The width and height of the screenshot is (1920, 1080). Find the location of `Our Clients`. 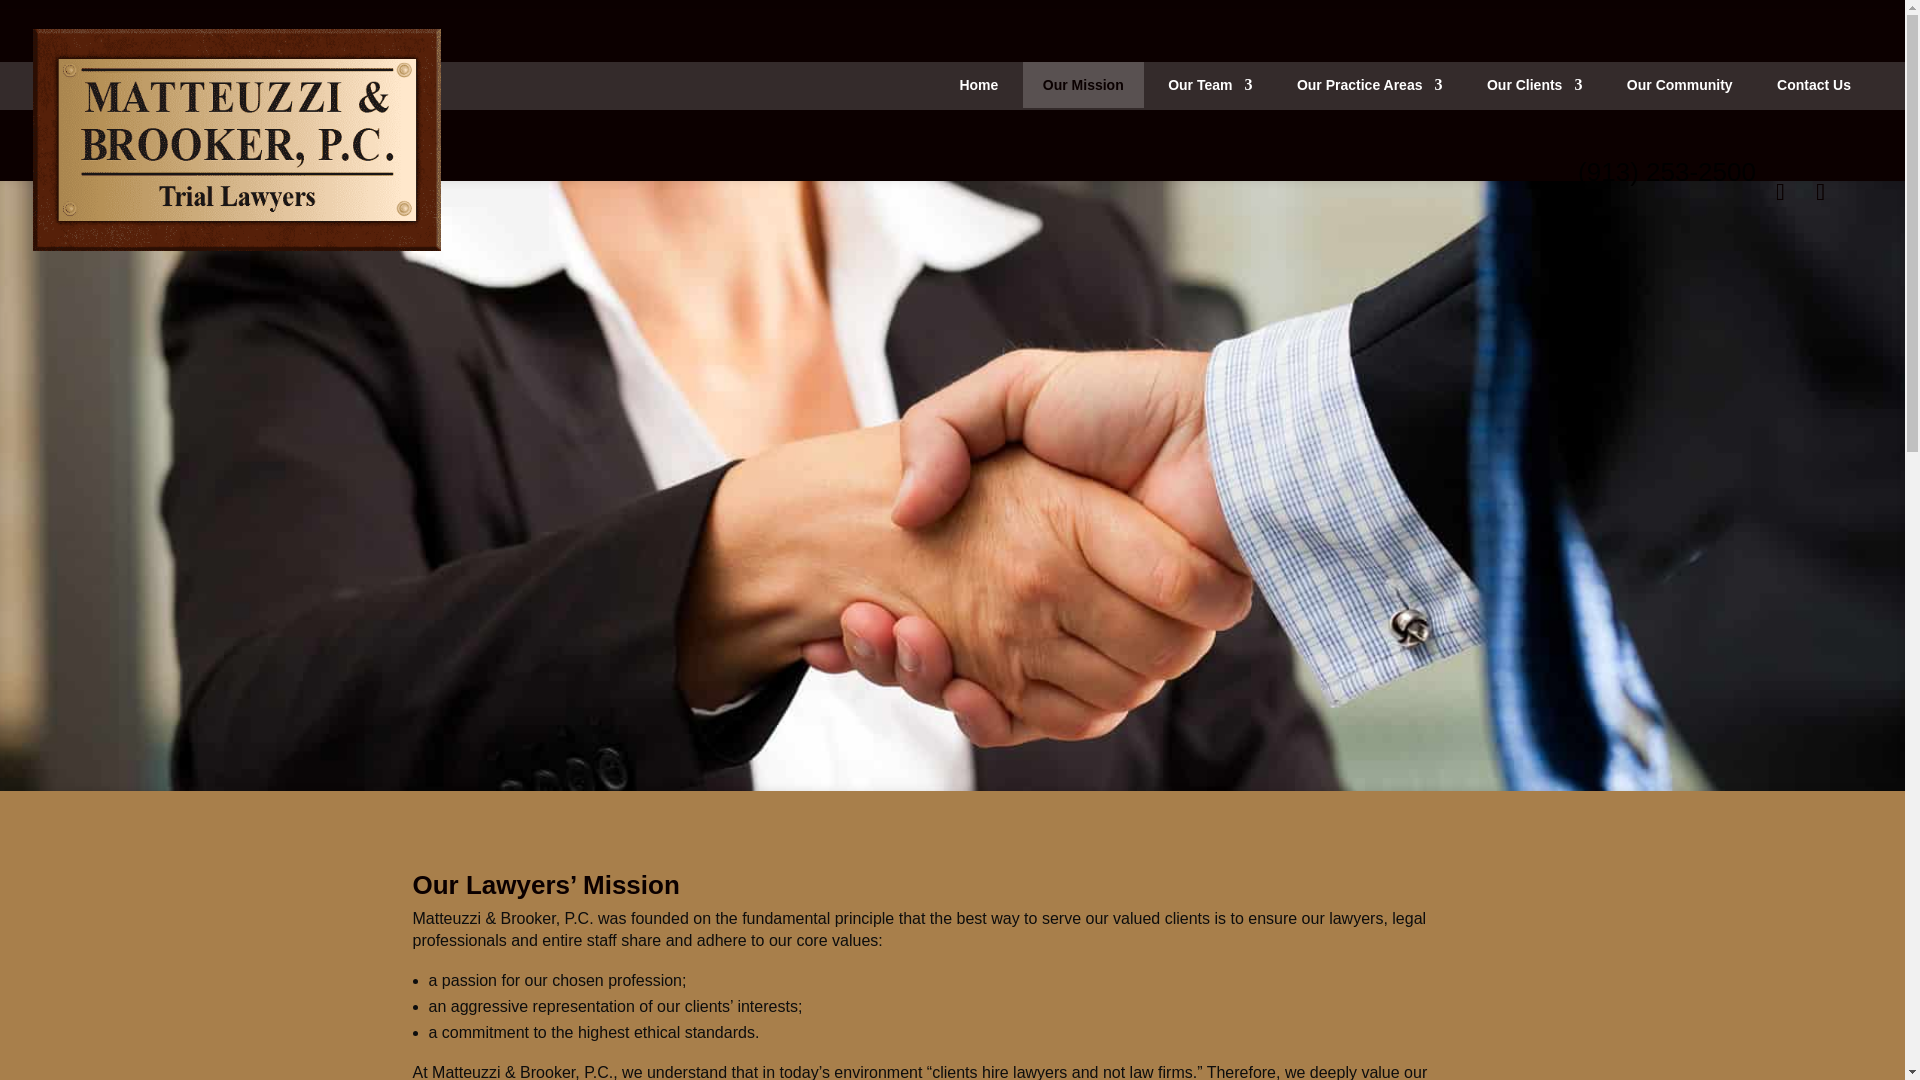

Our Clients is located at coordinates (1534, 84).